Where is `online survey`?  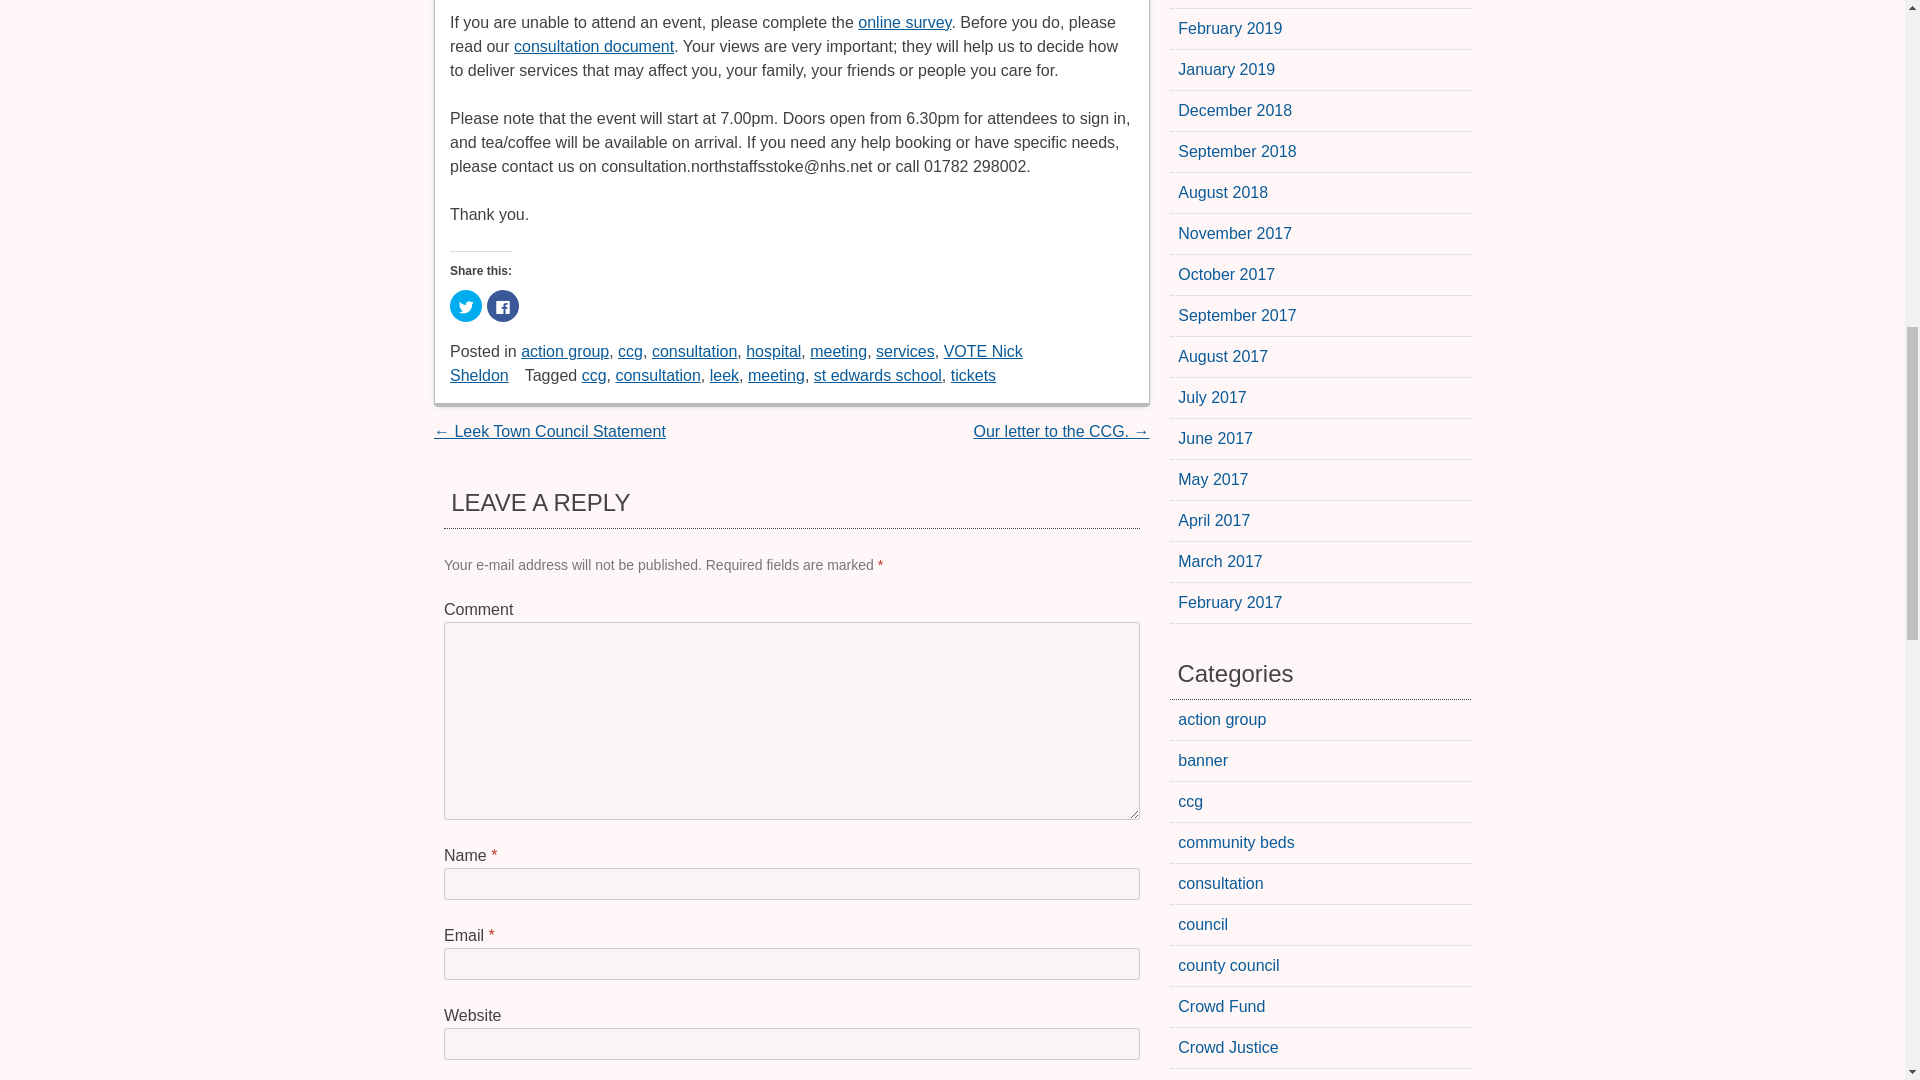 online survey is located at coordinates (904, 22).